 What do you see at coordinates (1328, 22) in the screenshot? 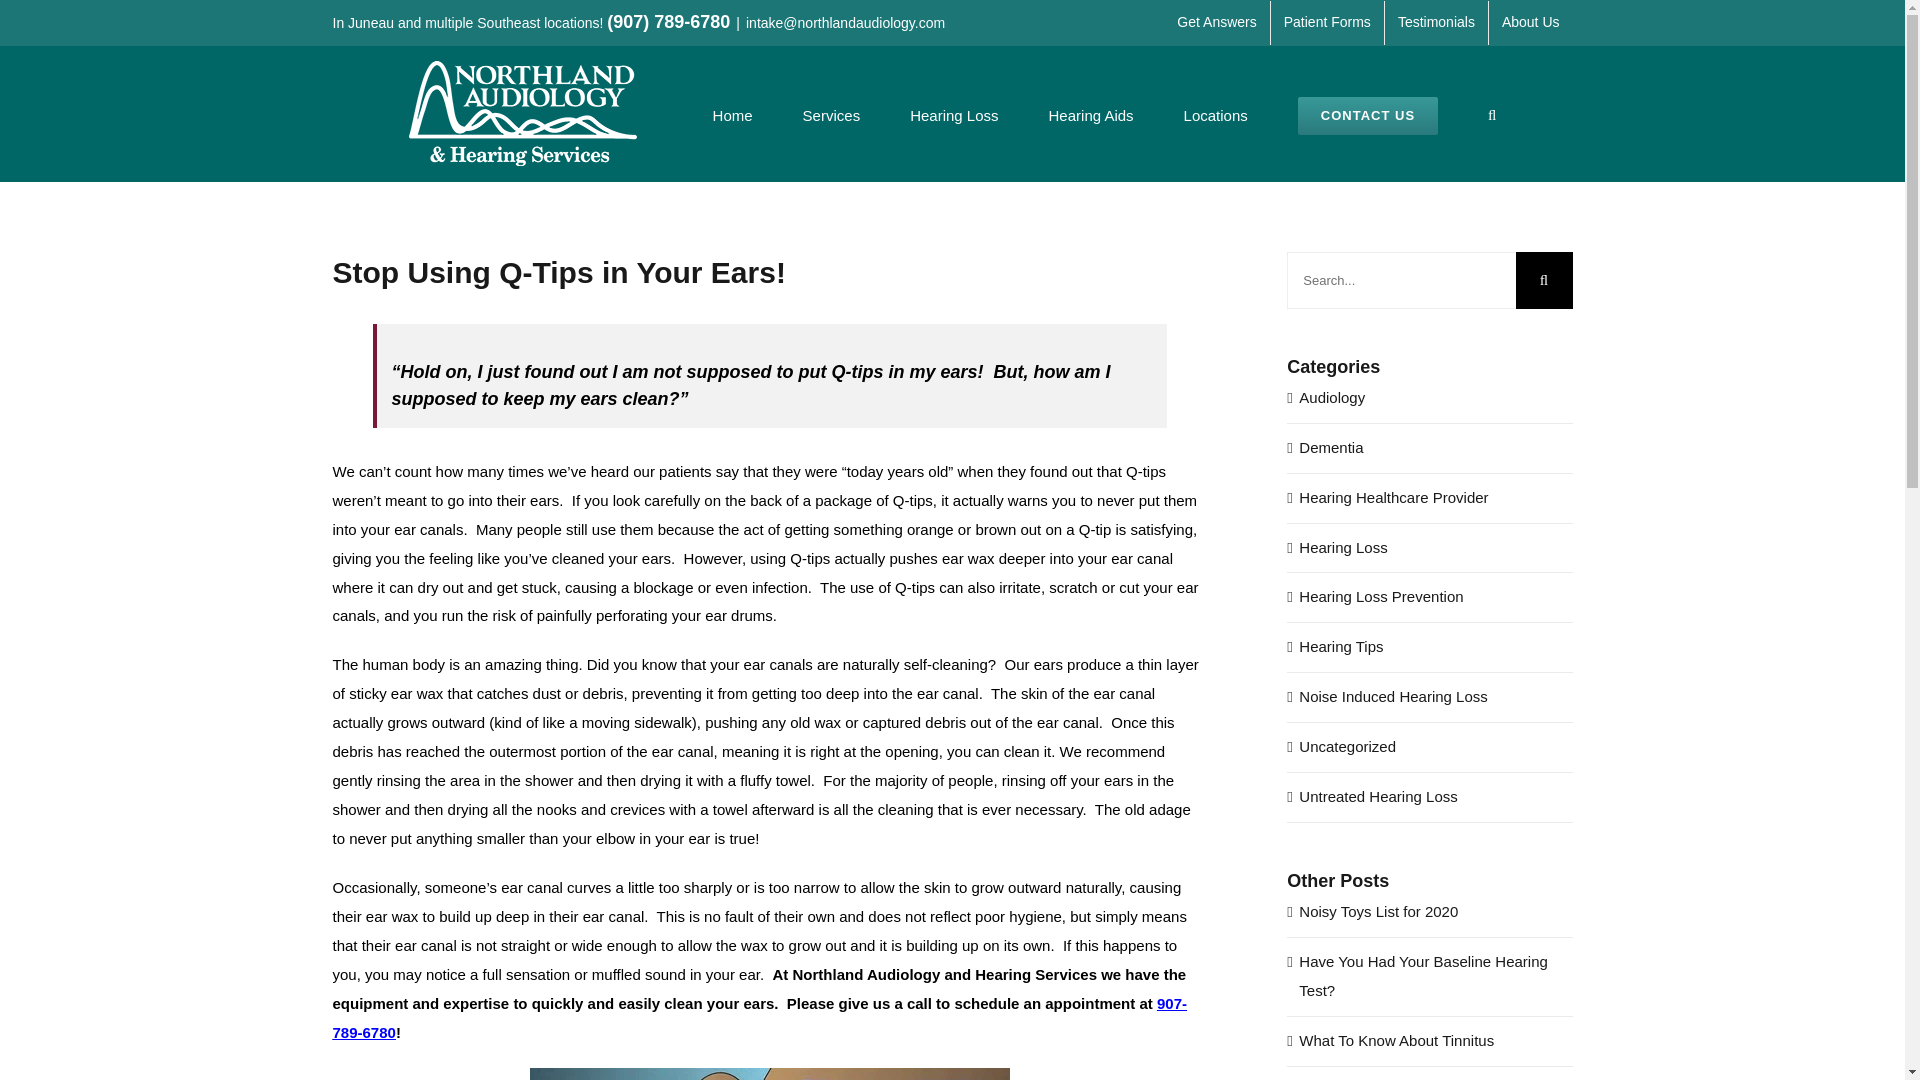
I see `Patient Forms` at bounding box center [1328, 22].